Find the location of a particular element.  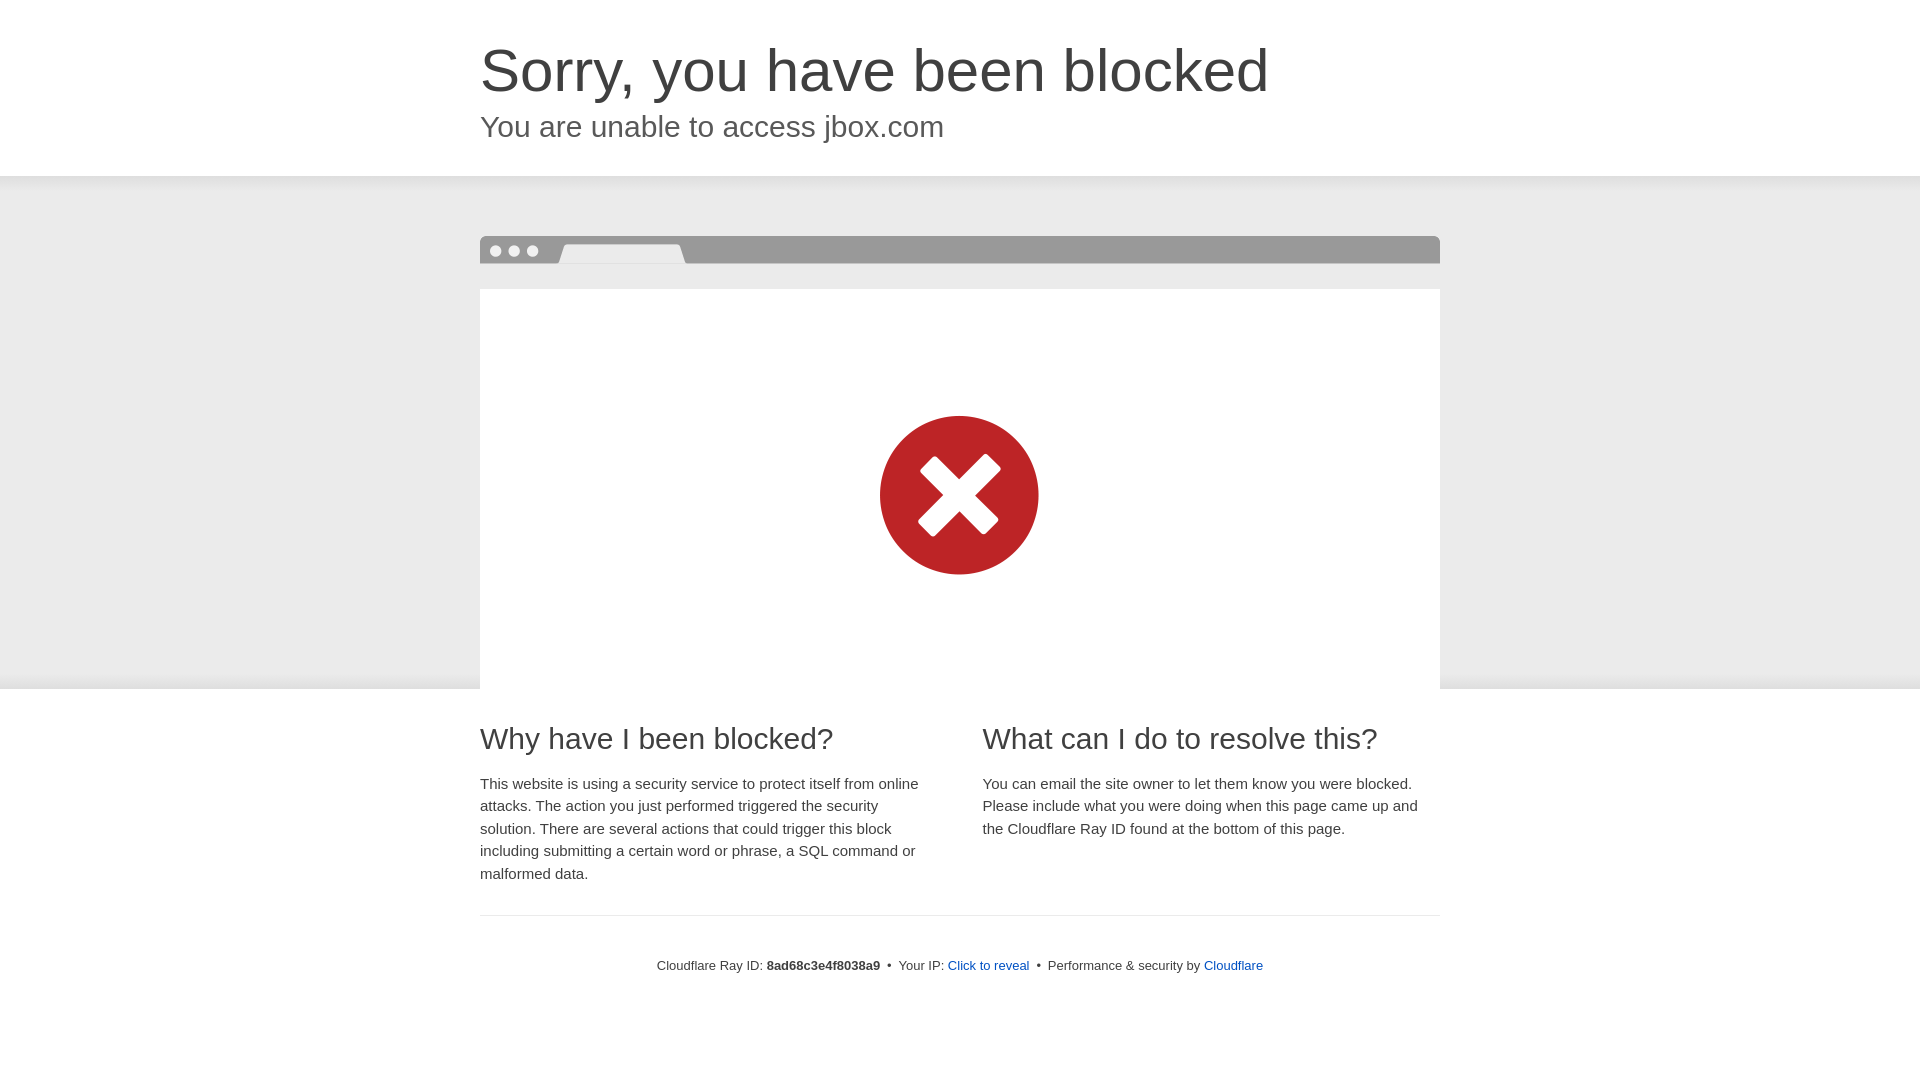

Cloudflare is located at coordinates (1233, 965).